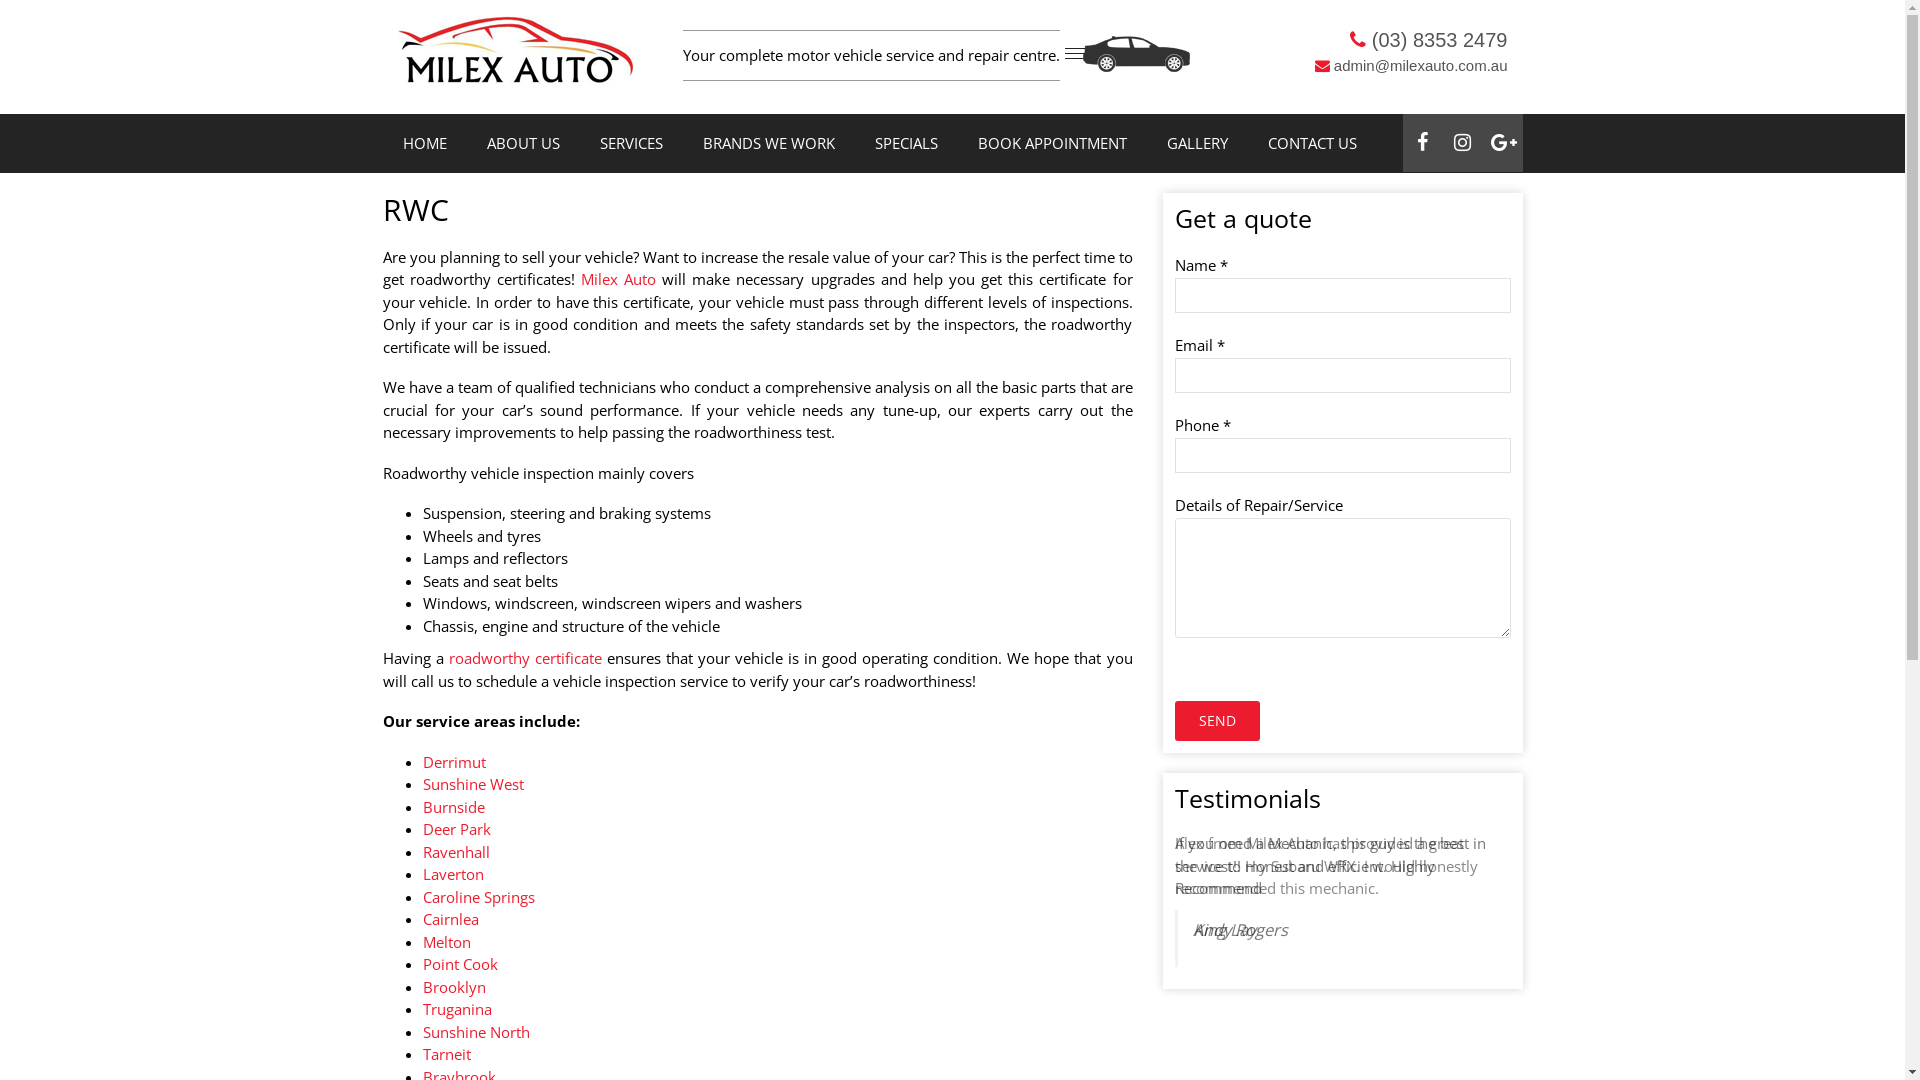  Describe the element at coordinates (1462, 143) in the screenshot. I see `Instagram` at that location.